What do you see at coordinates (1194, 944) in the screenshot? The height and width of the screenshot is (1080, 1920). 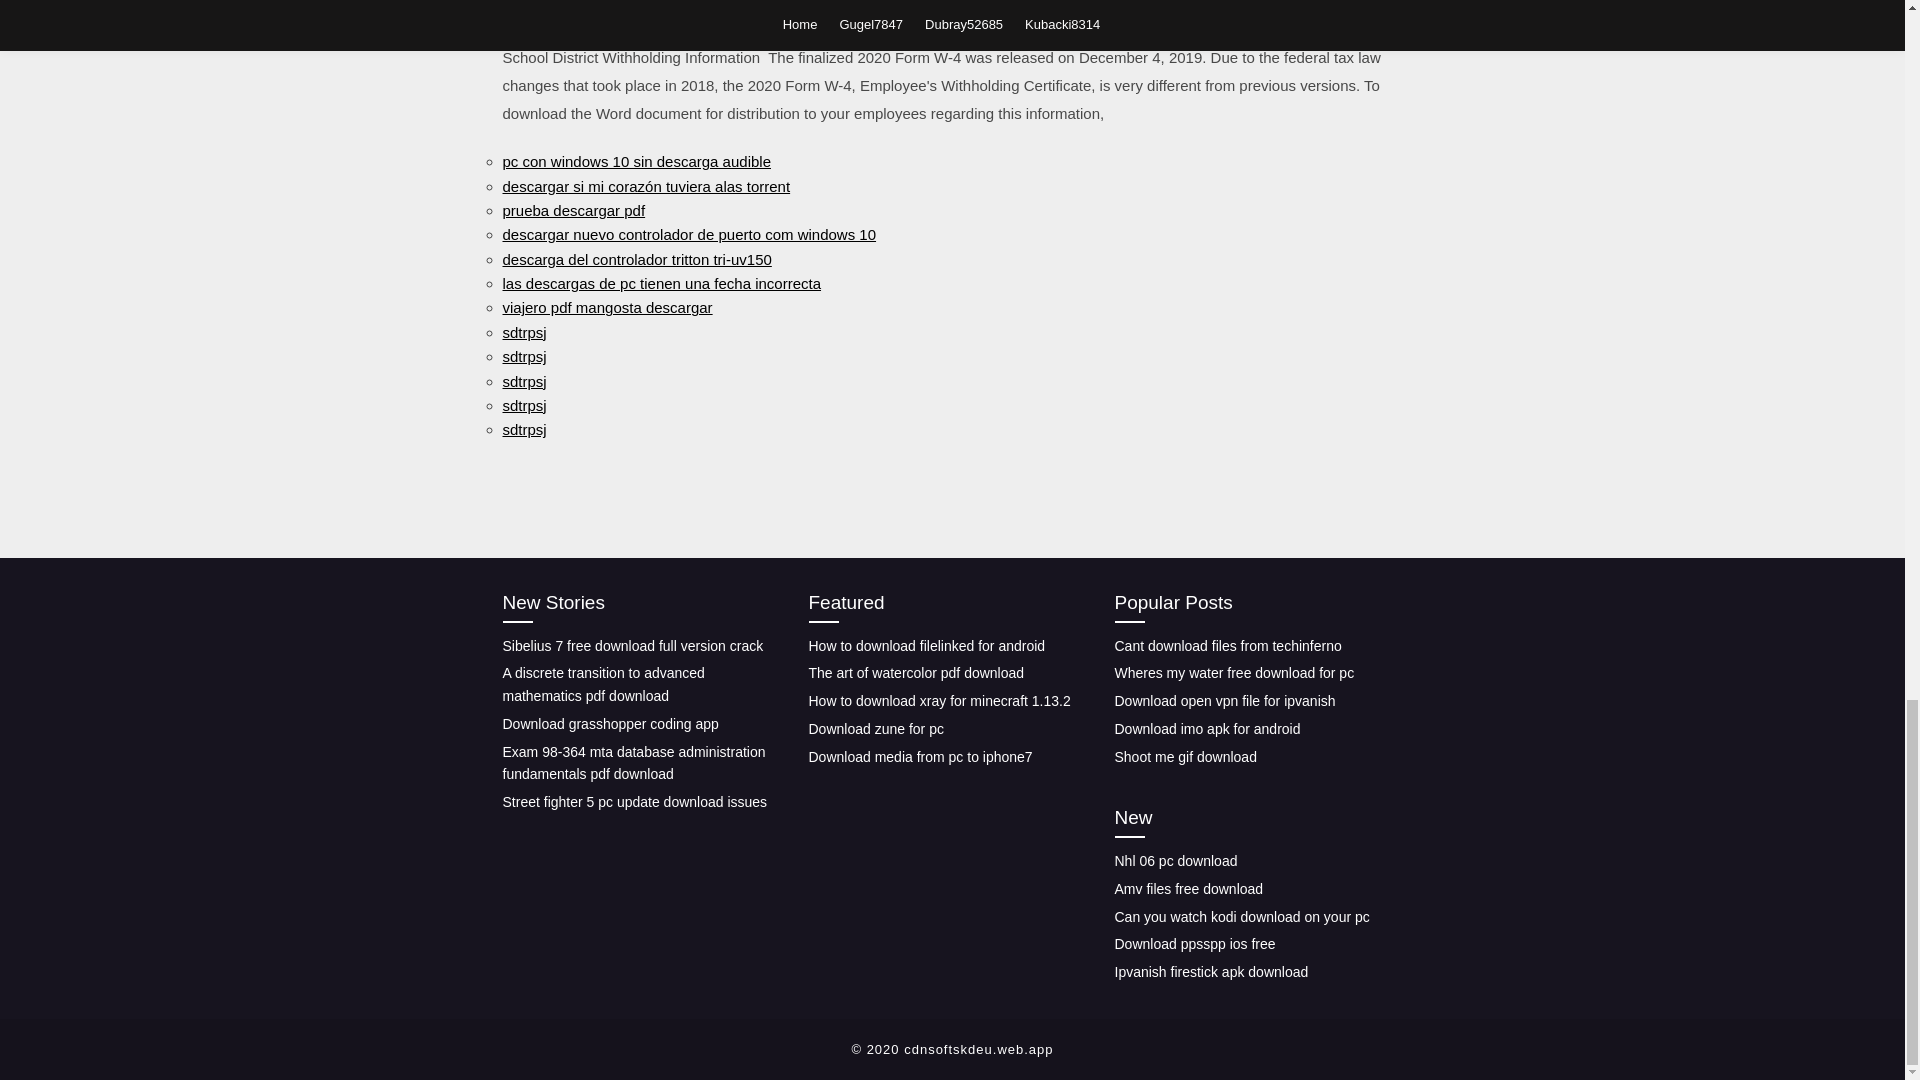 I see `Download ppsspp ios free` at bounding box center [1194, 944].